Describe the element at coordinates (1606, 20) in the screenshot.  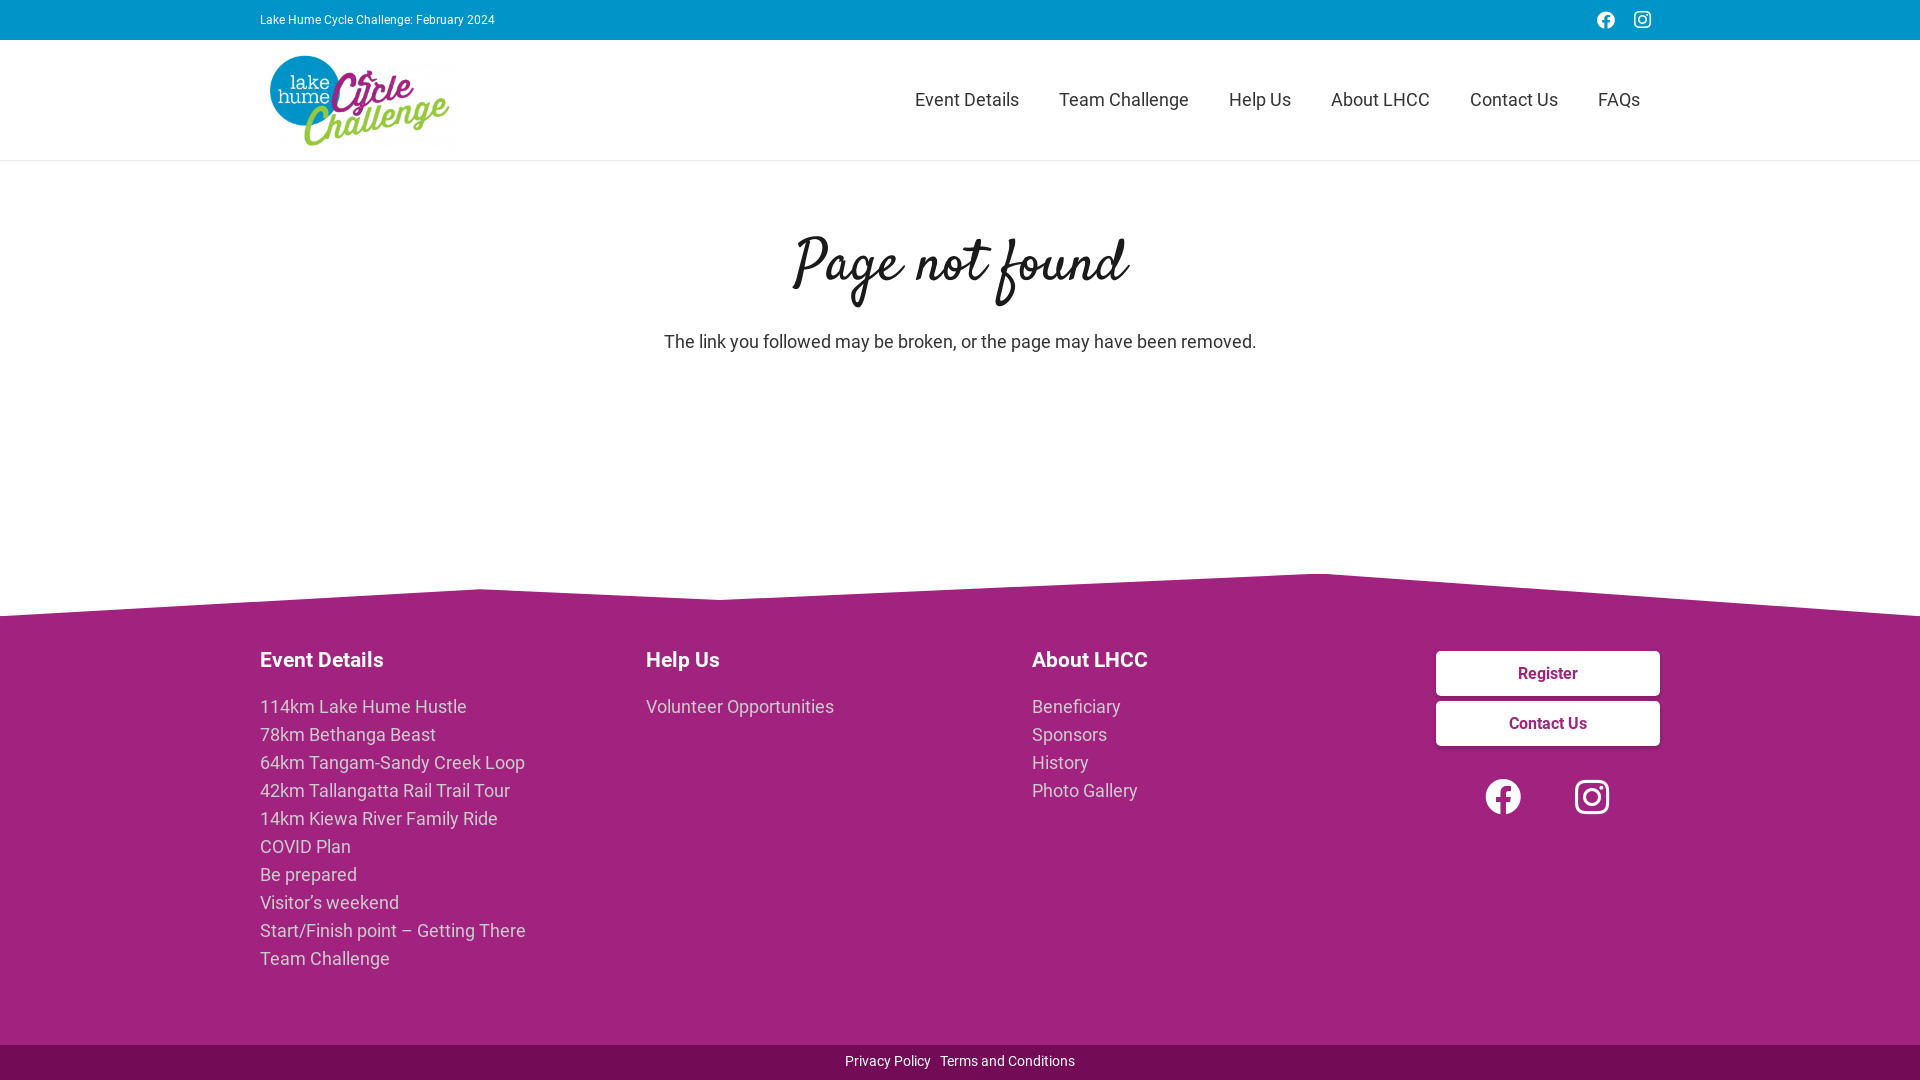
I see `Facebook` at that location.